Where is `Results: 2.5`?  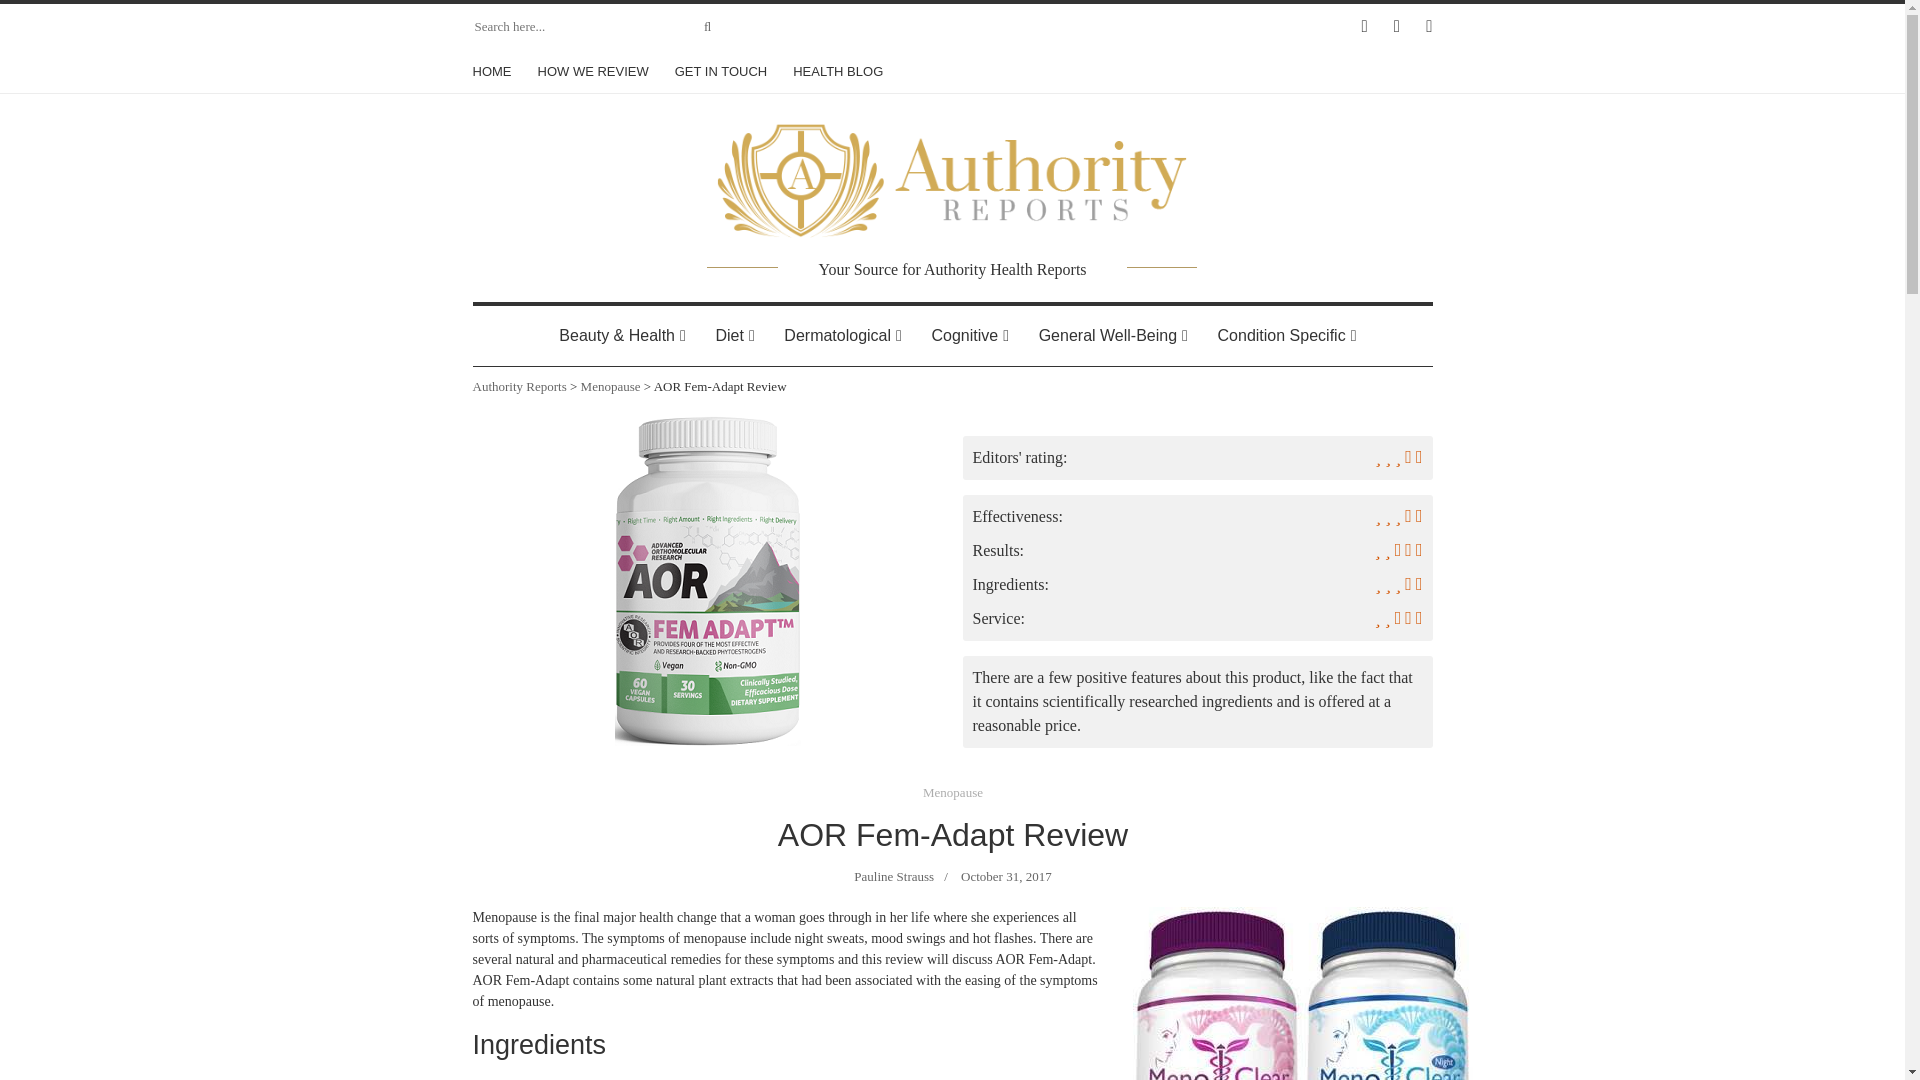 Results: 2.5 is located at coordinates (1196, 556).